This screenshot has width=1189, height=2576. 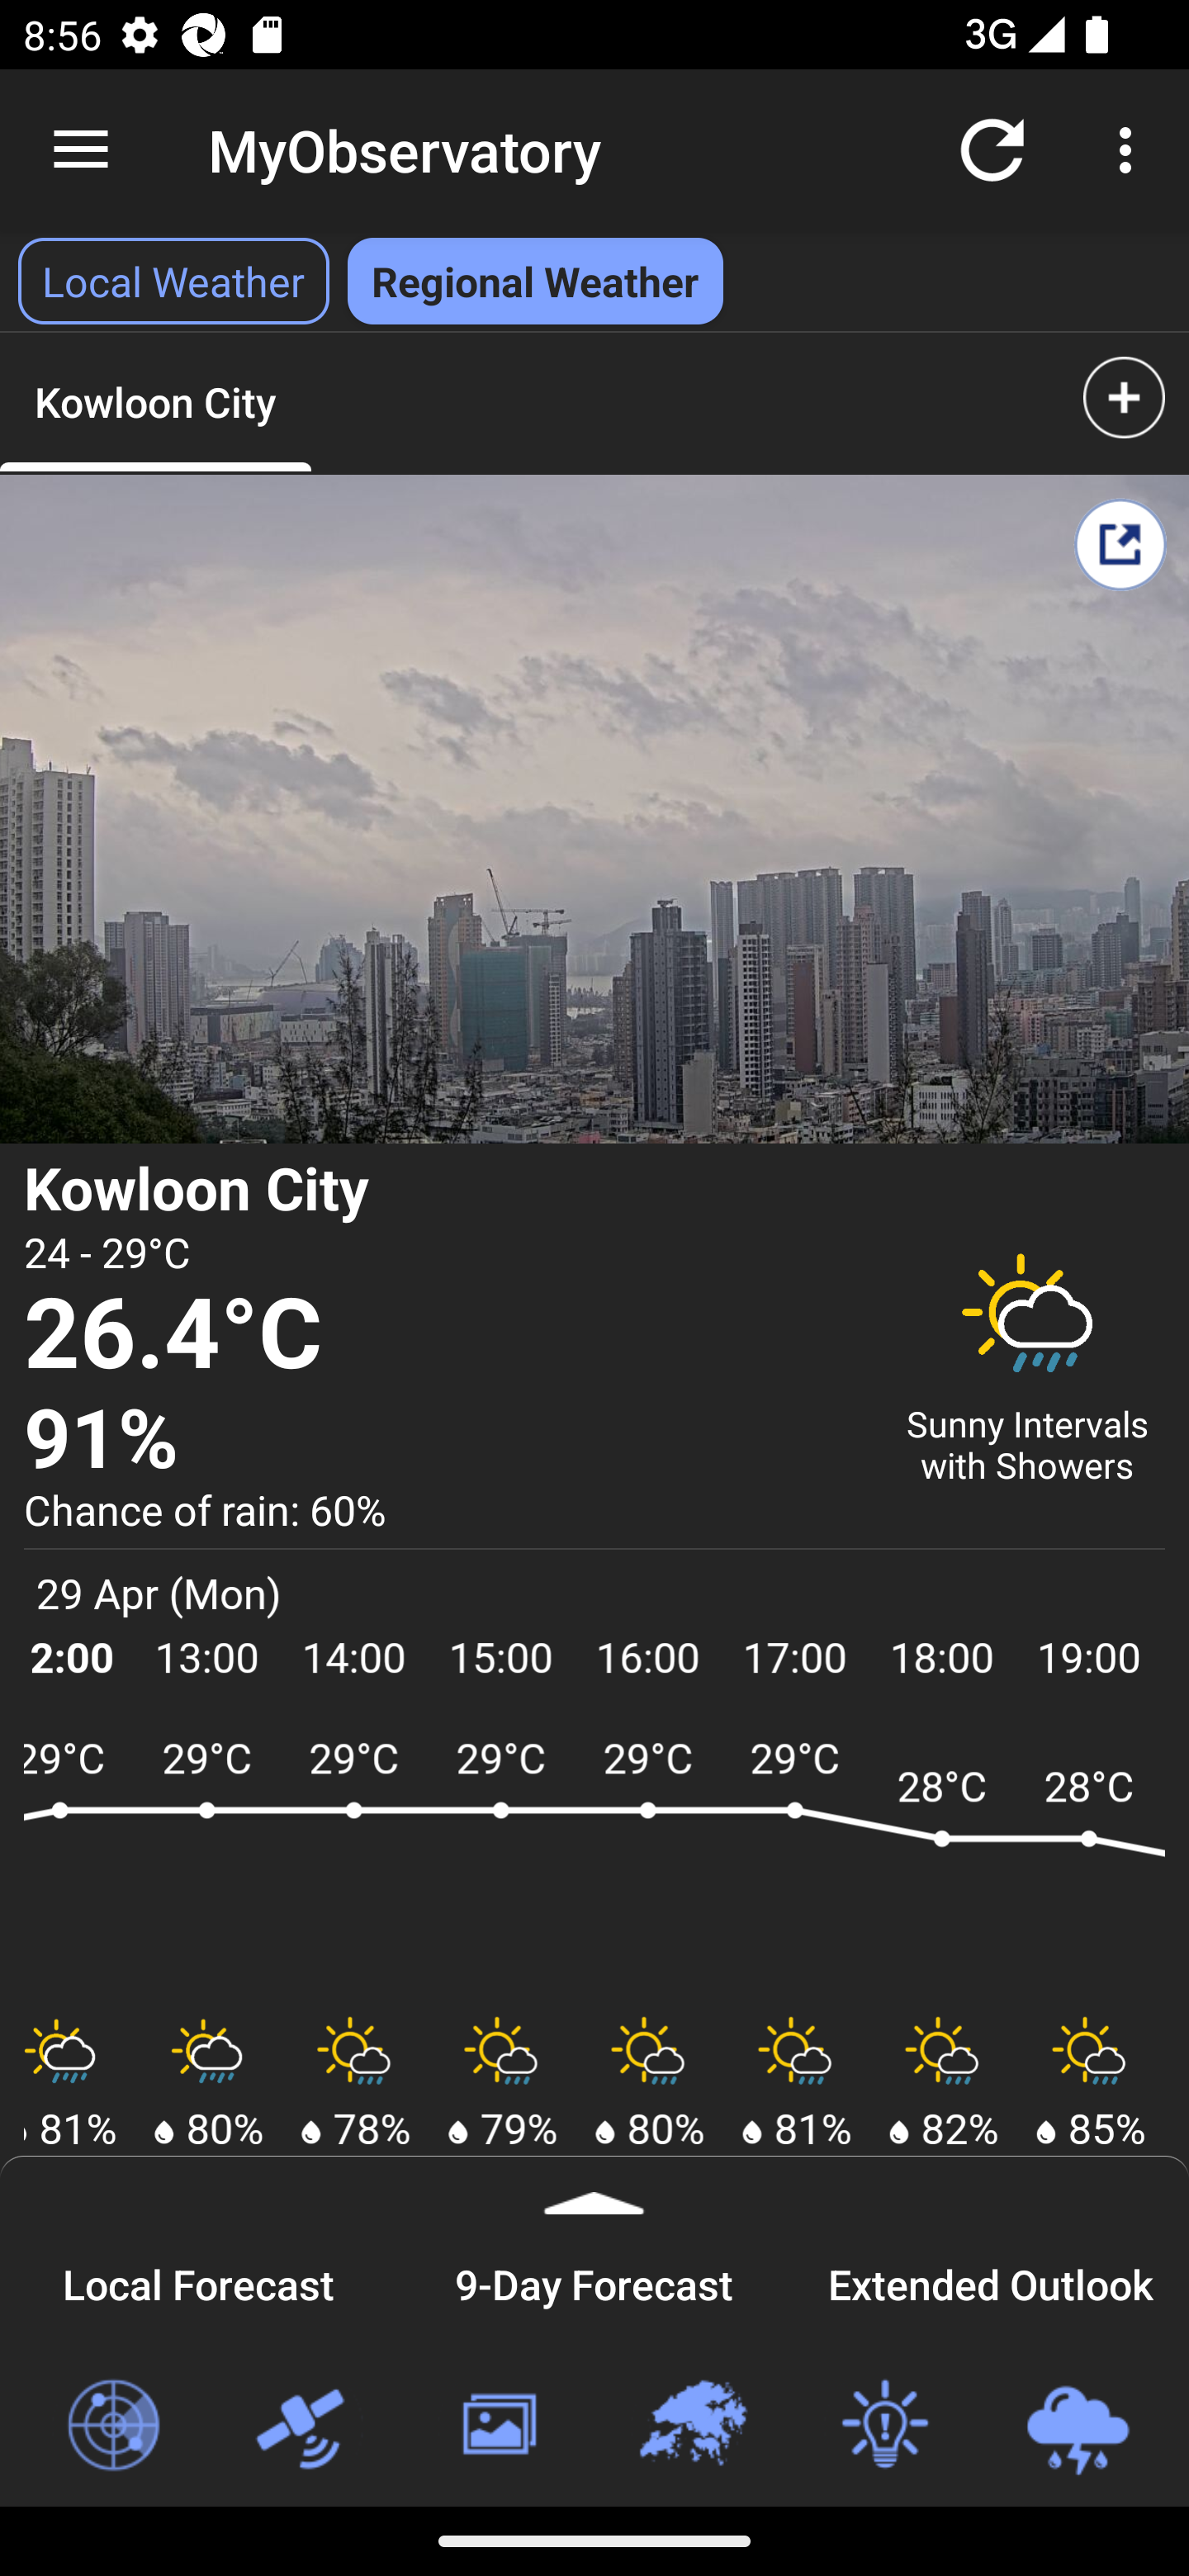 What do you see at coordinates (691, 2426) in the screenshot?
I see `Regional Weather` at bounding box center [691, 2426].